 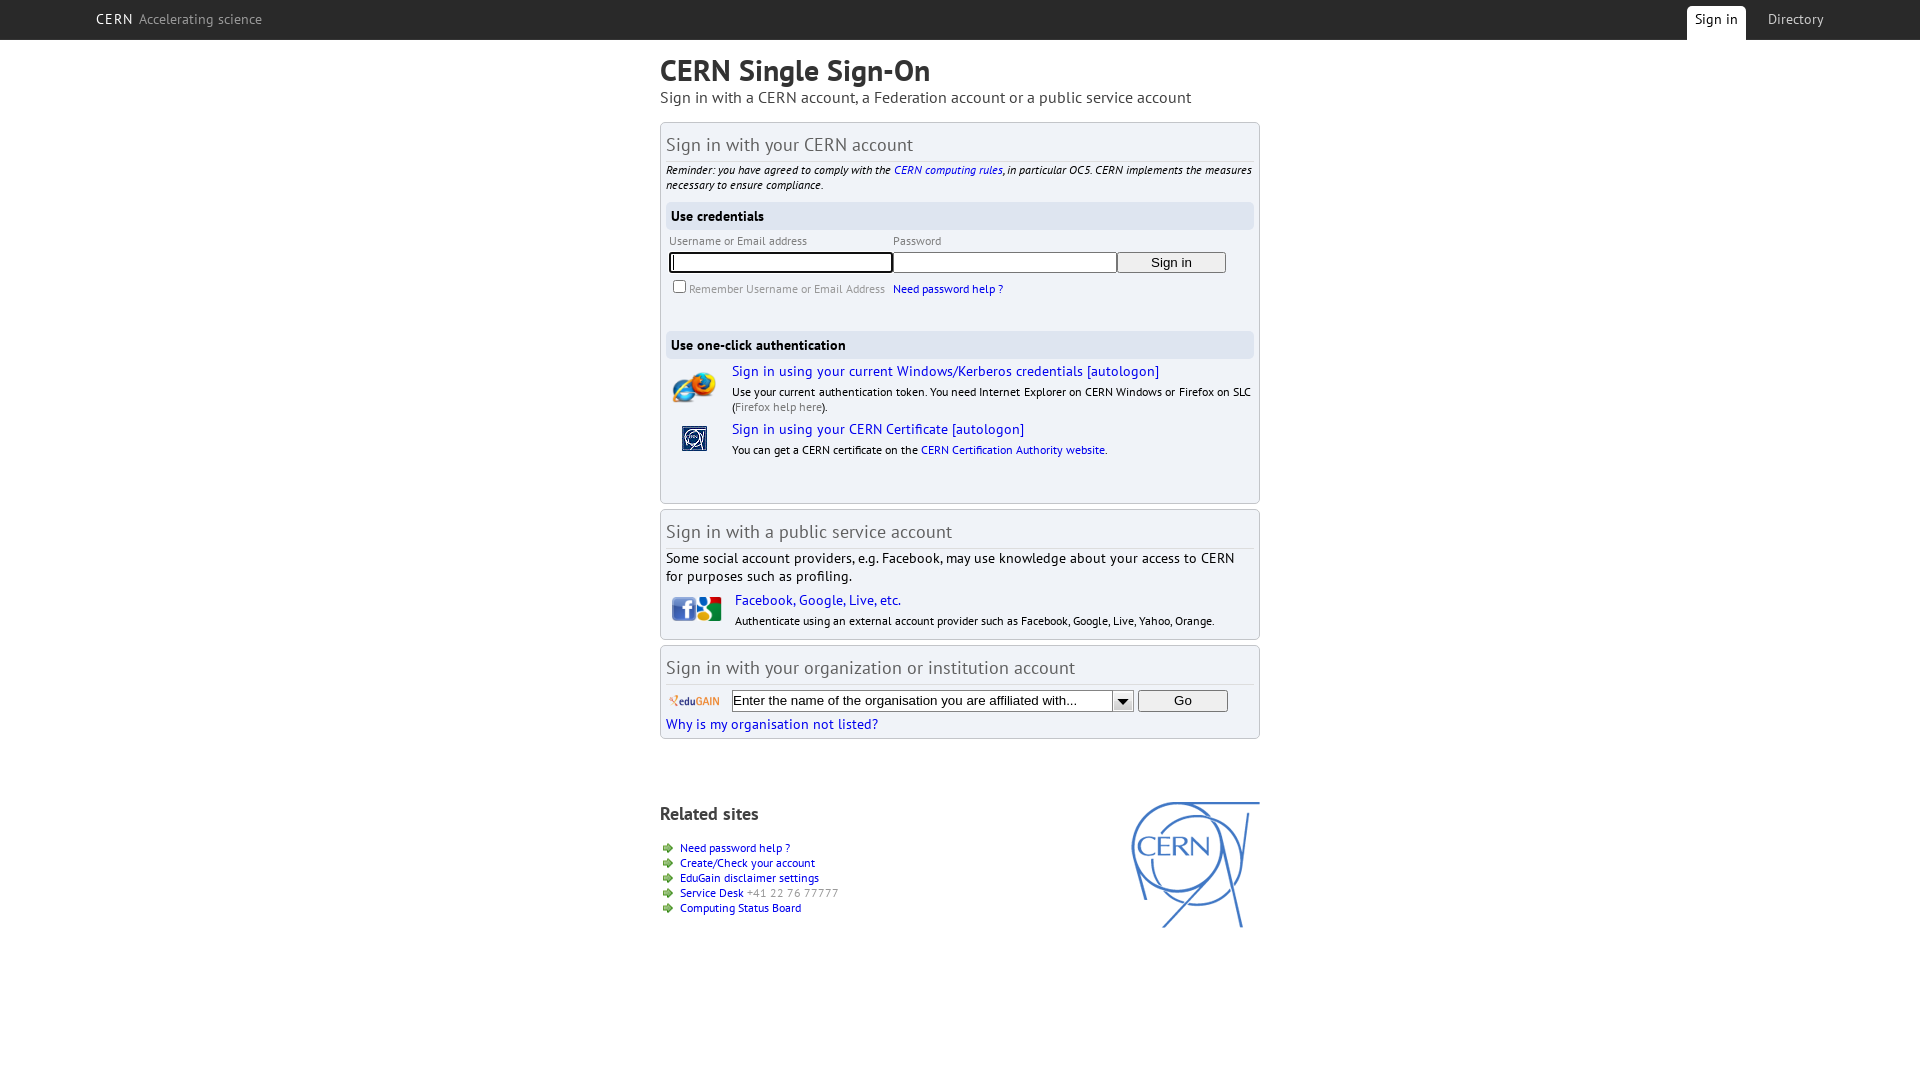 What do you see at coordinates (778, 406) in the screenshot?
I see `Firefox help here` at bounding box center [778, 406].